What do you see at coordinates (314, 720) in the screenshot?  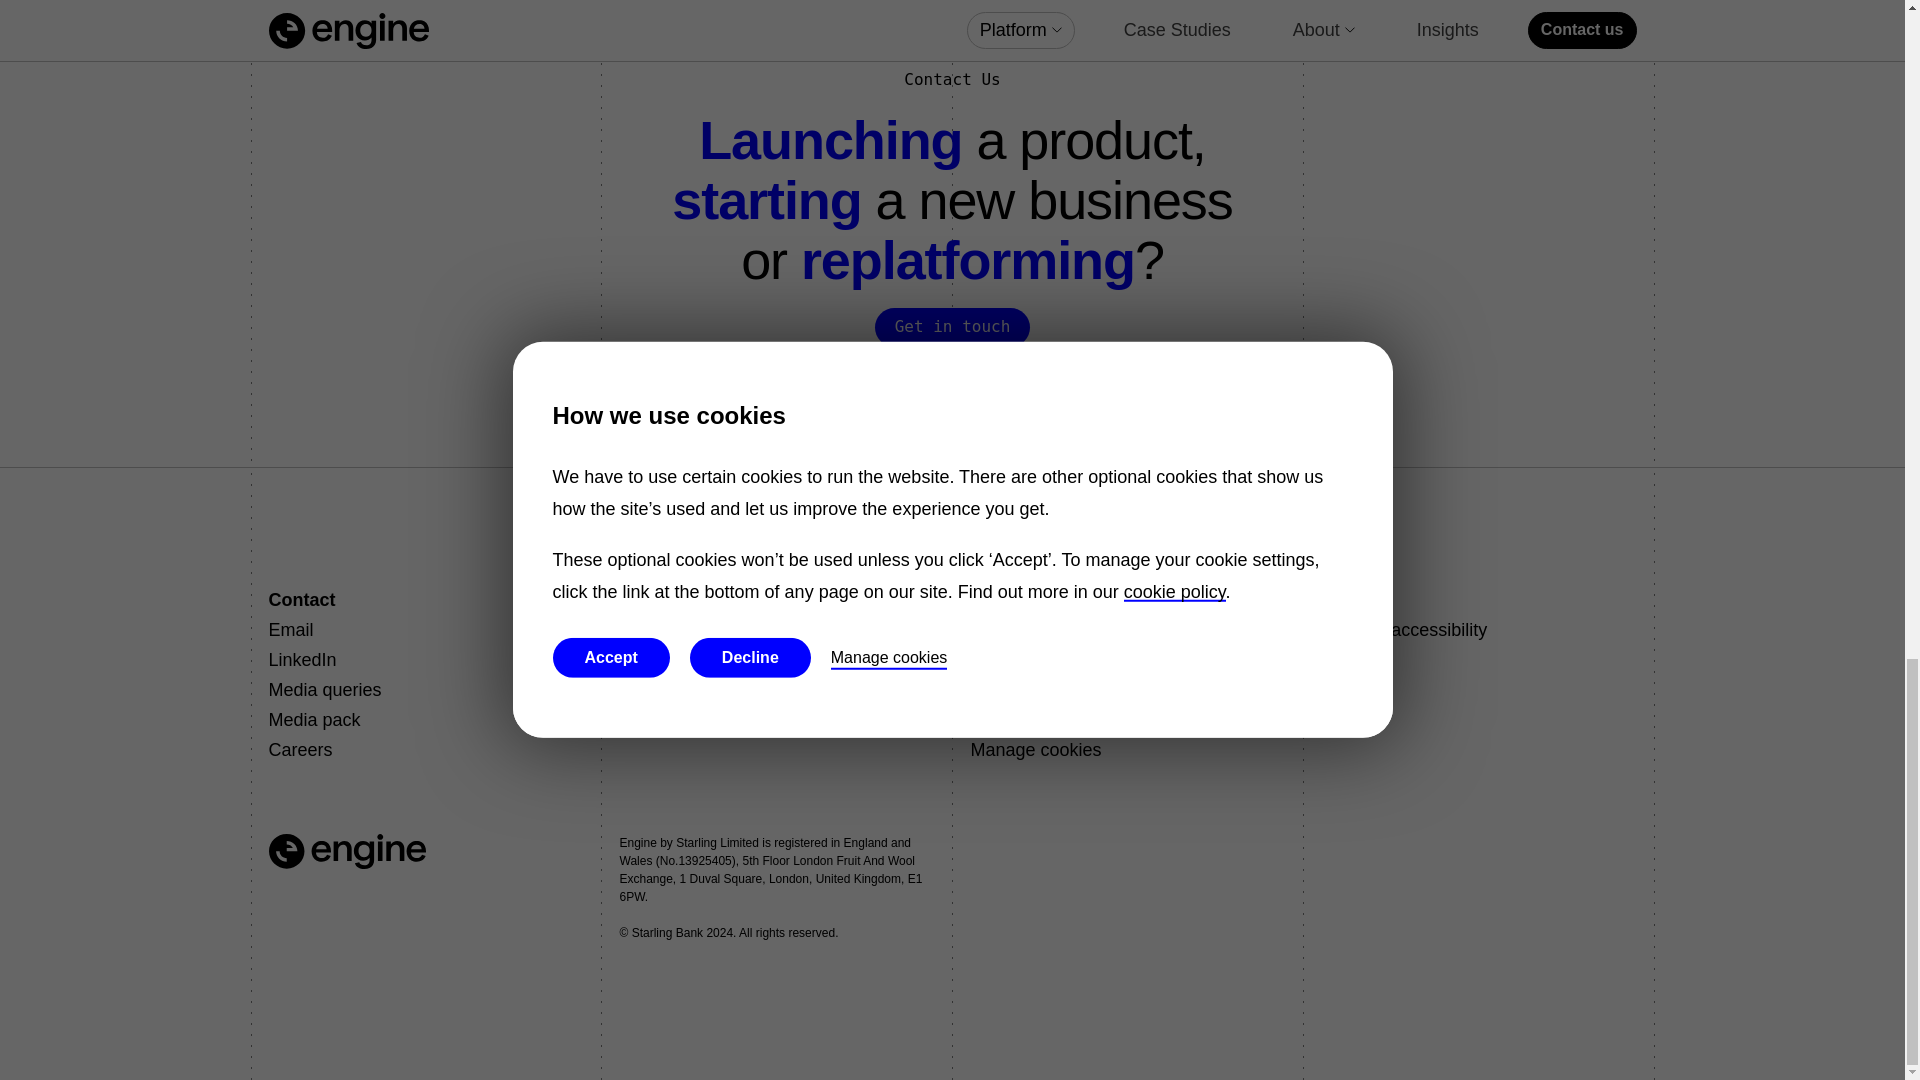 I see `Media pack` at bounding box center [314, 720].